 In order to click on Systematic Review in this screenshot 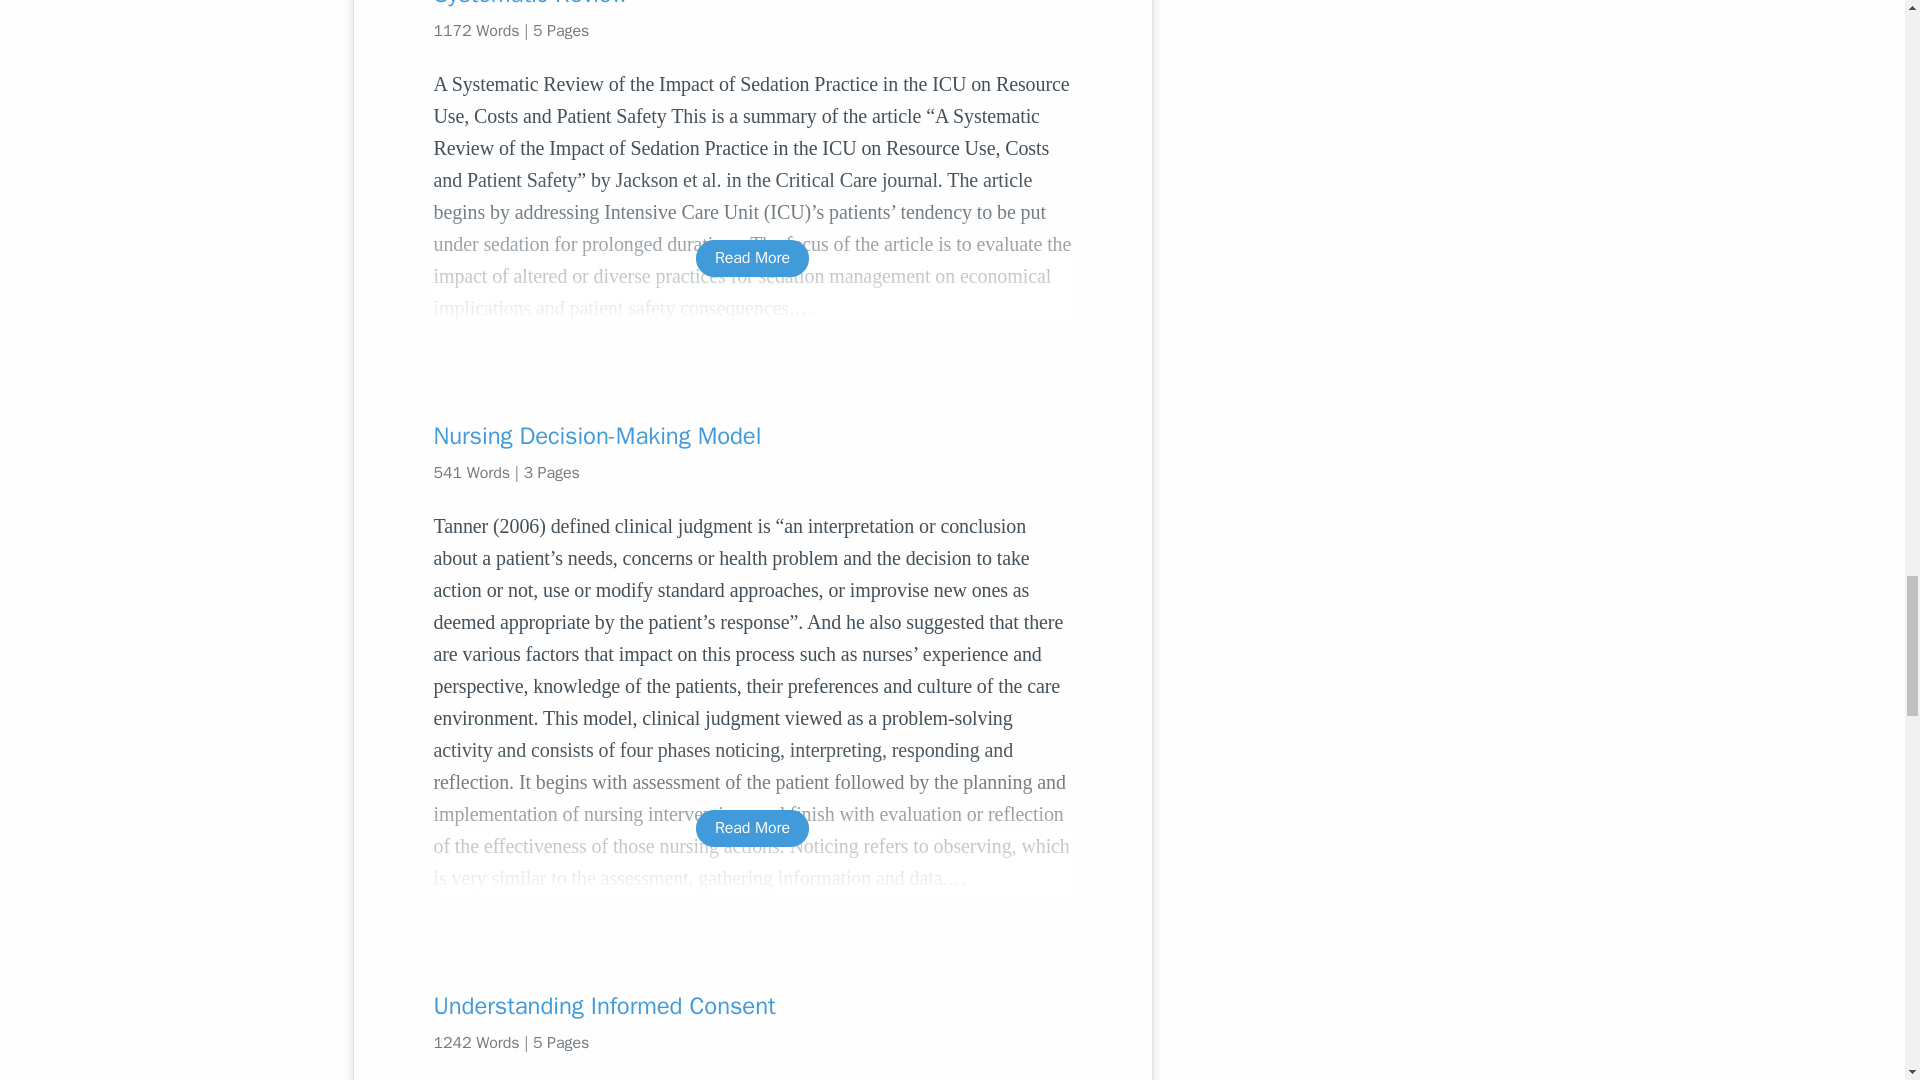, I will do `click(752, 4)`.